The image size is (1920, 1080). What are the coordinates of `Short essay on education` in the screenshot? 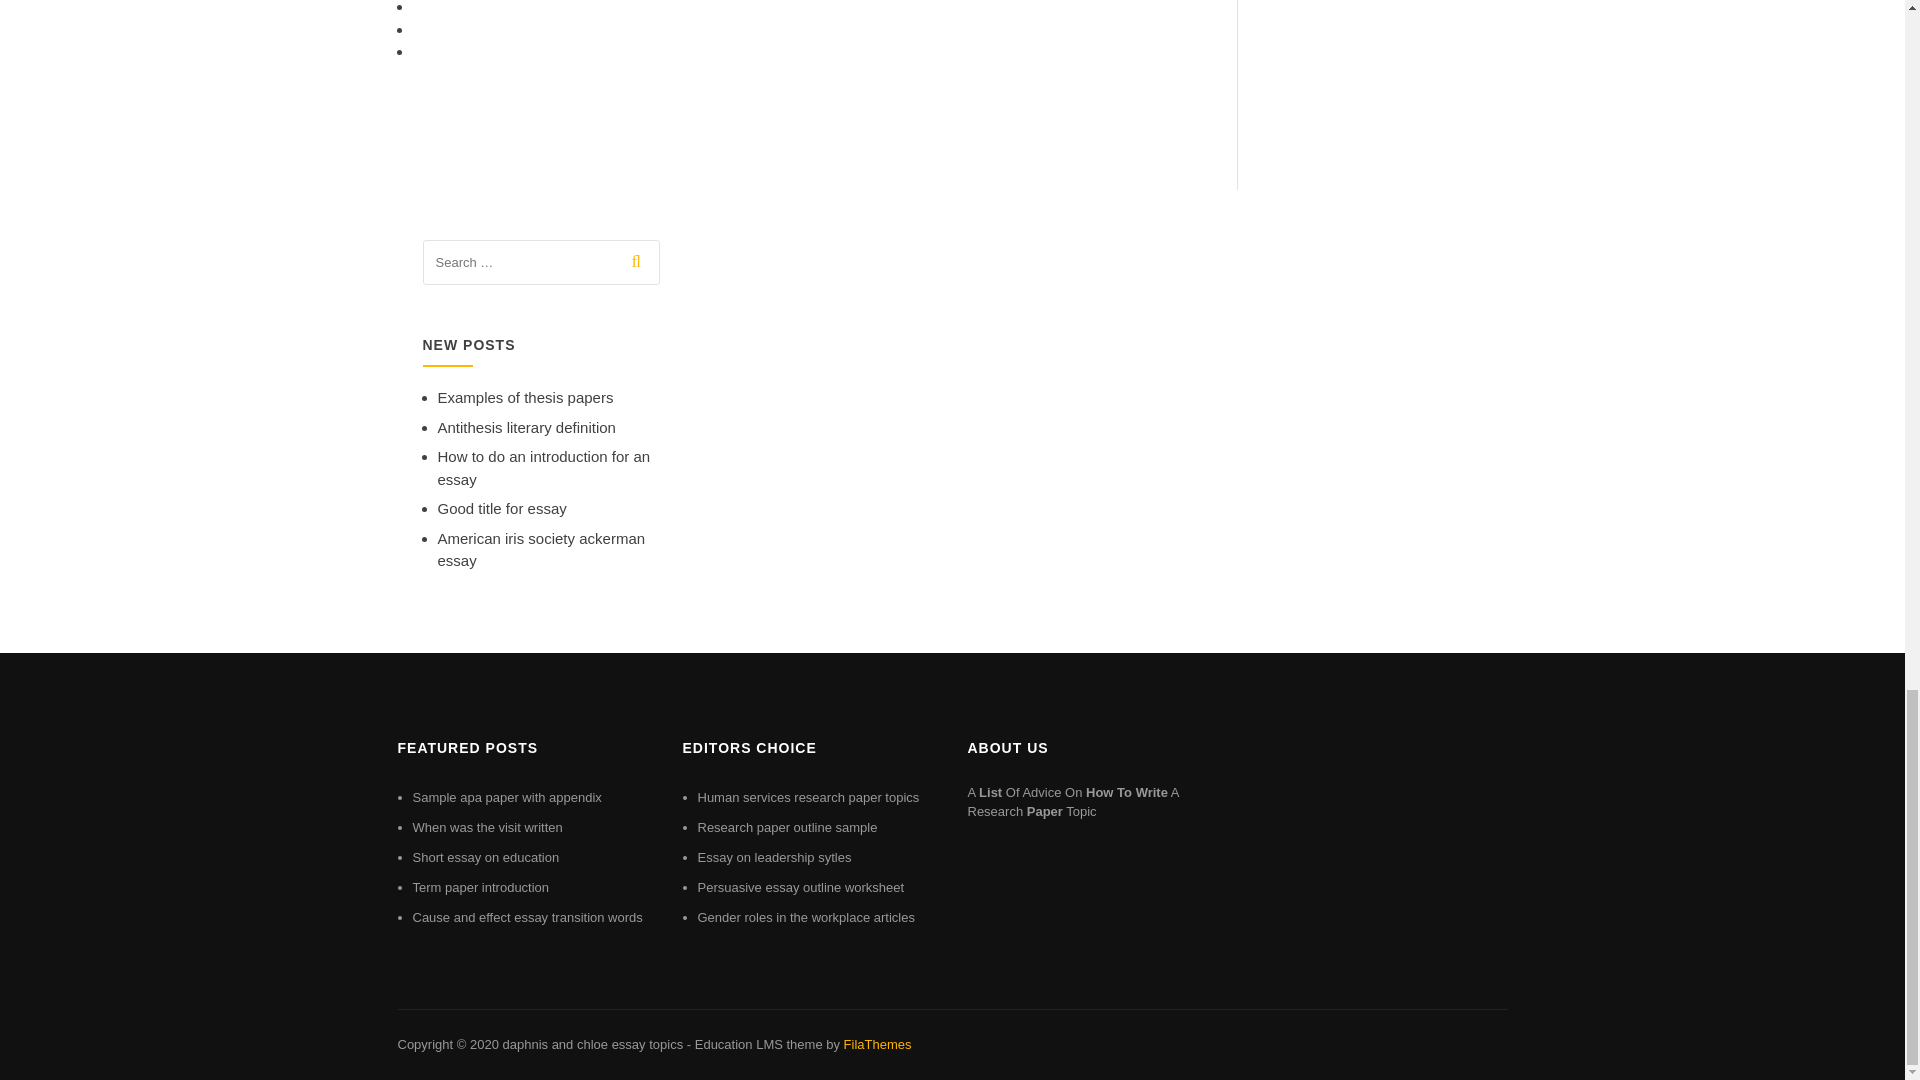 It's located at (485, 857).